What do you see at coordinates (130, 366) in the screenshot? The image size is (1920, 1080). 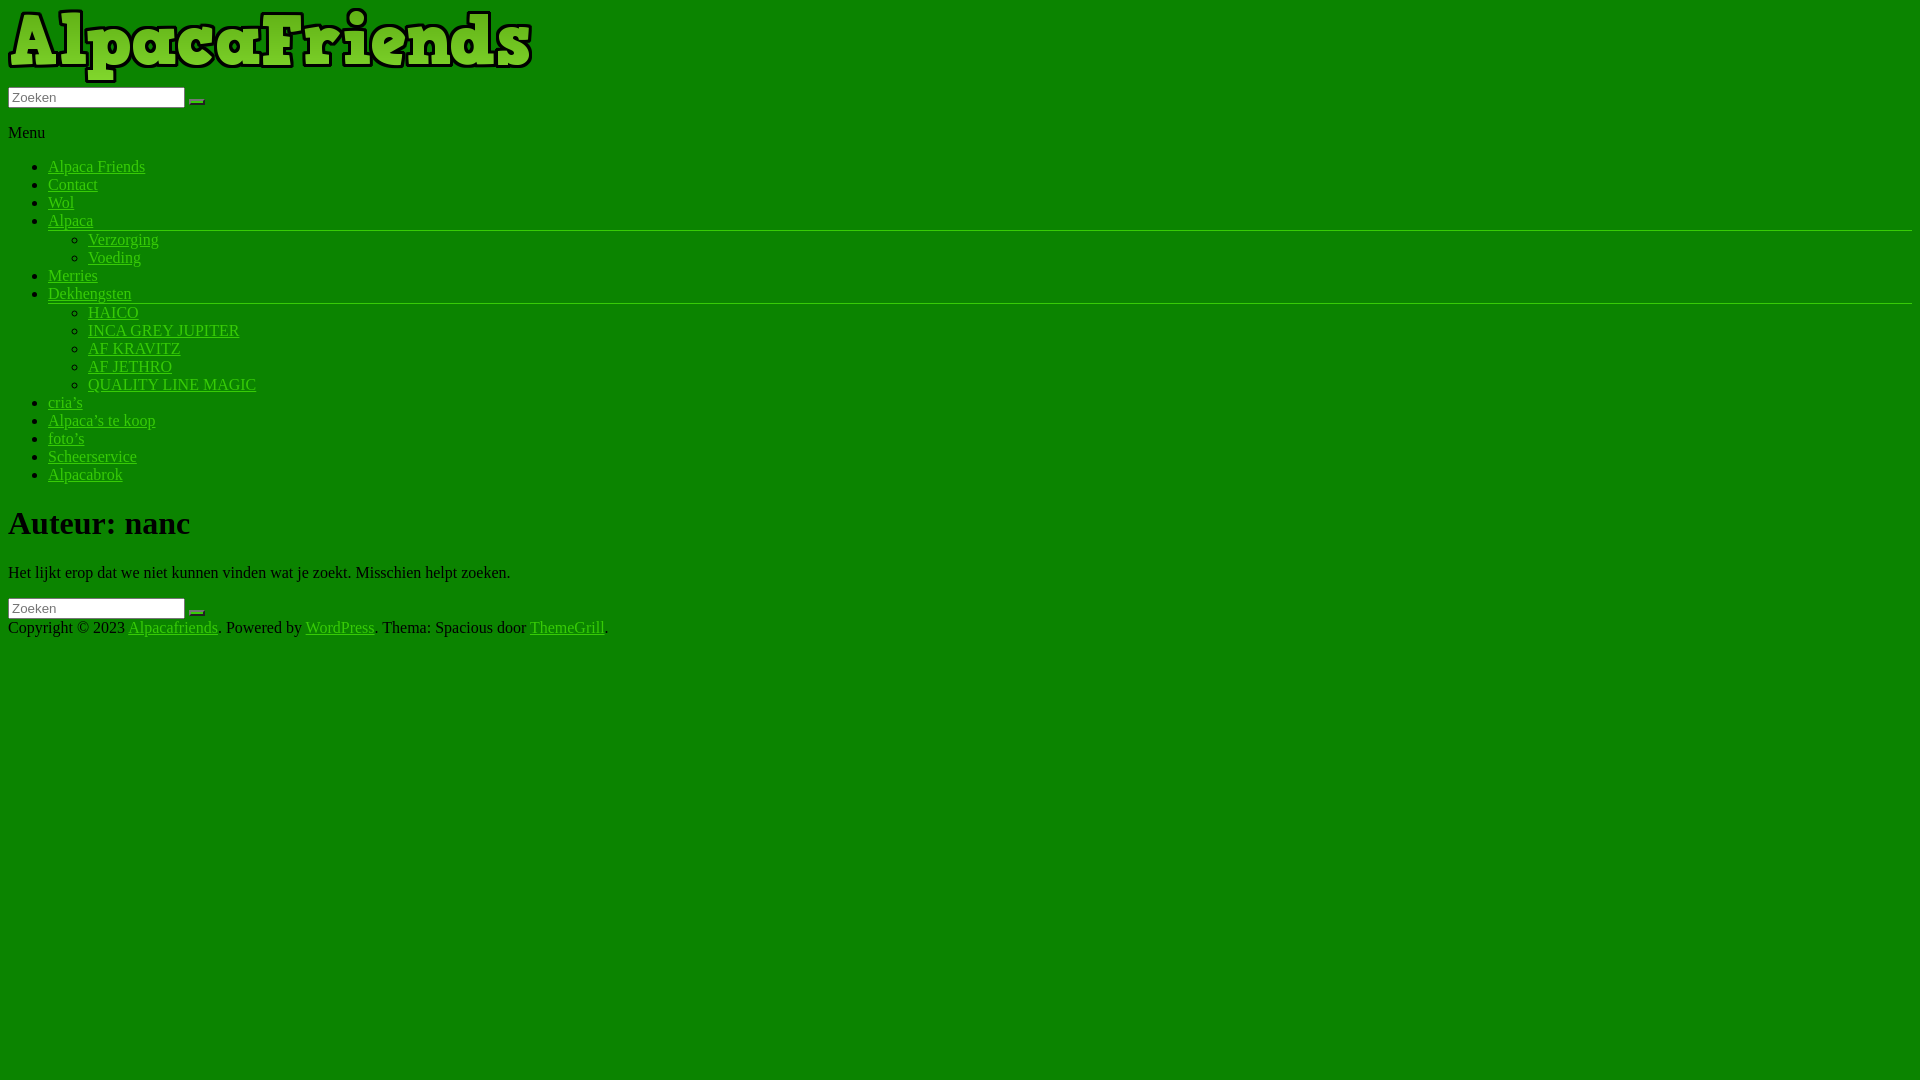 I see `AF JETHRO` at bounding box center [130, 366].